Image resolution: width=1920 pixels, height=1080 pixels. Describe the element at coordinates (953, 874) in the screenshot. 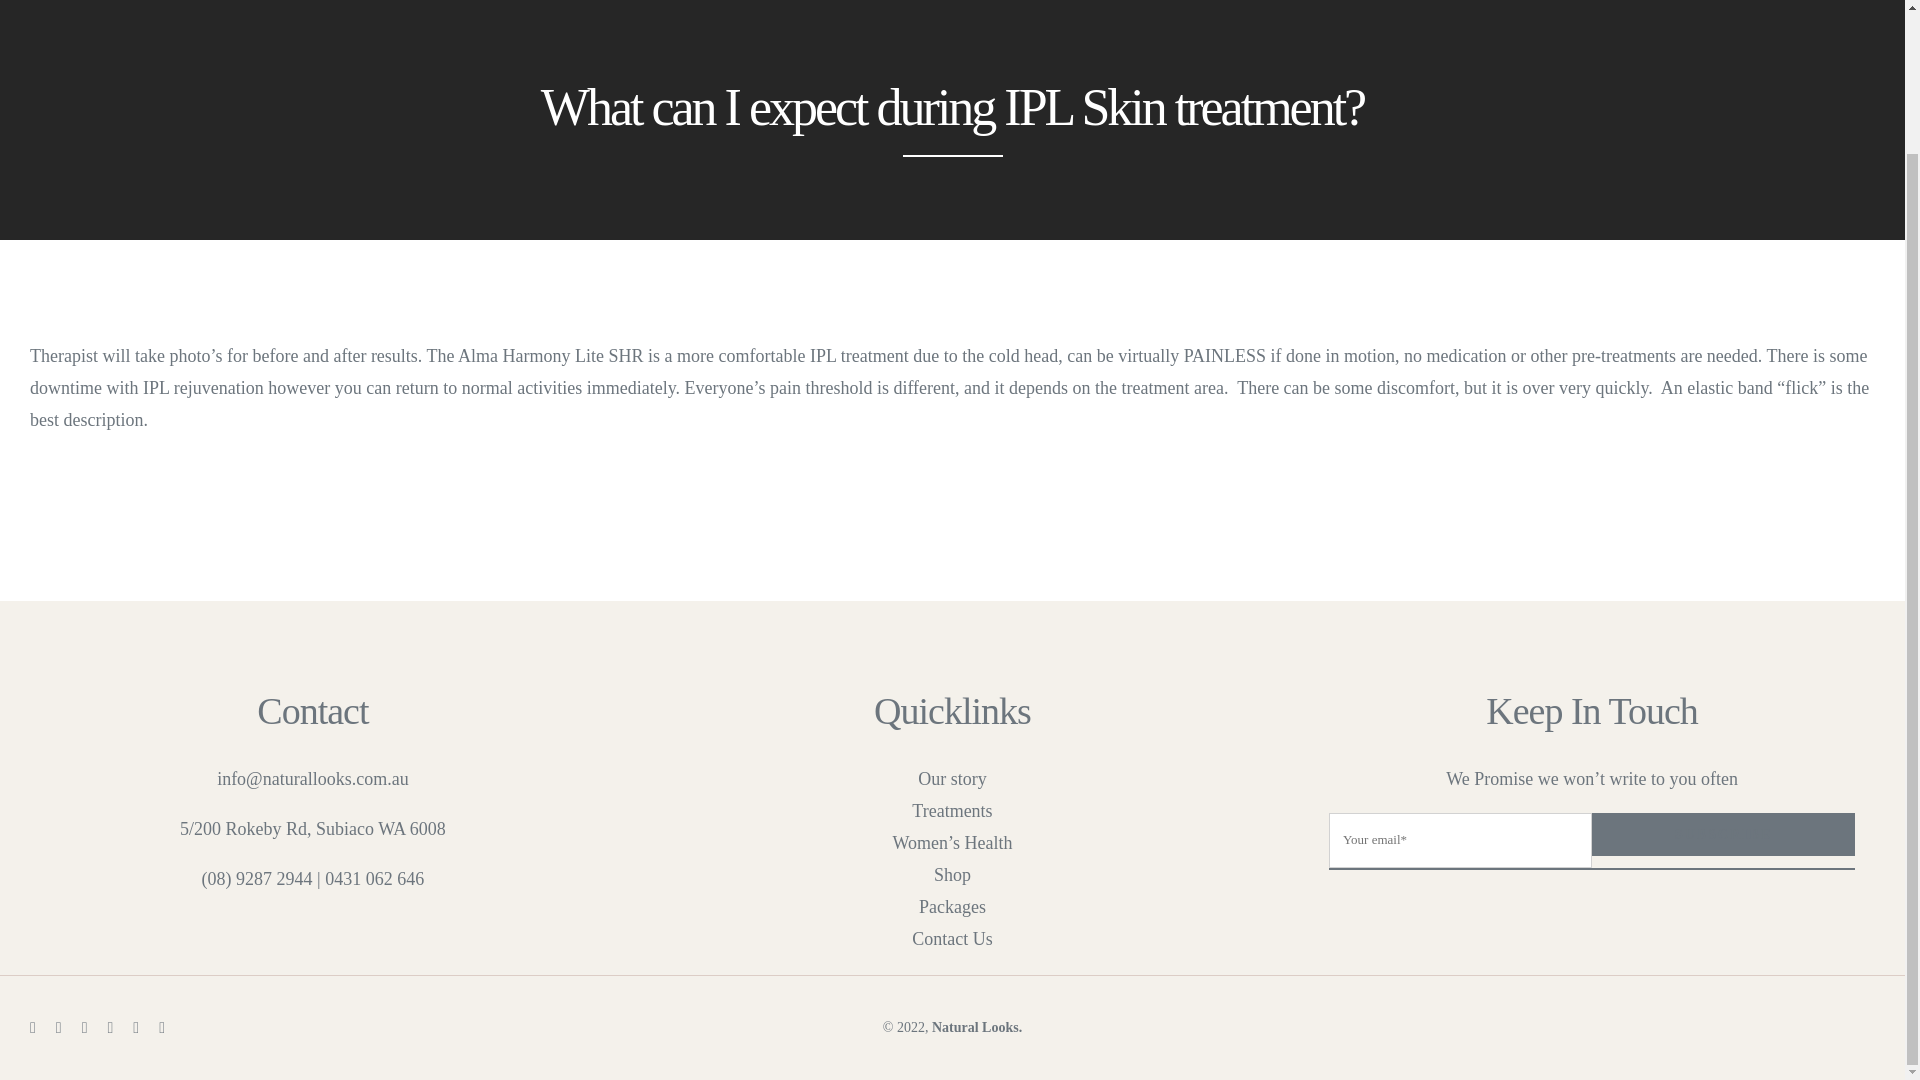

I see `Shop` at that location.